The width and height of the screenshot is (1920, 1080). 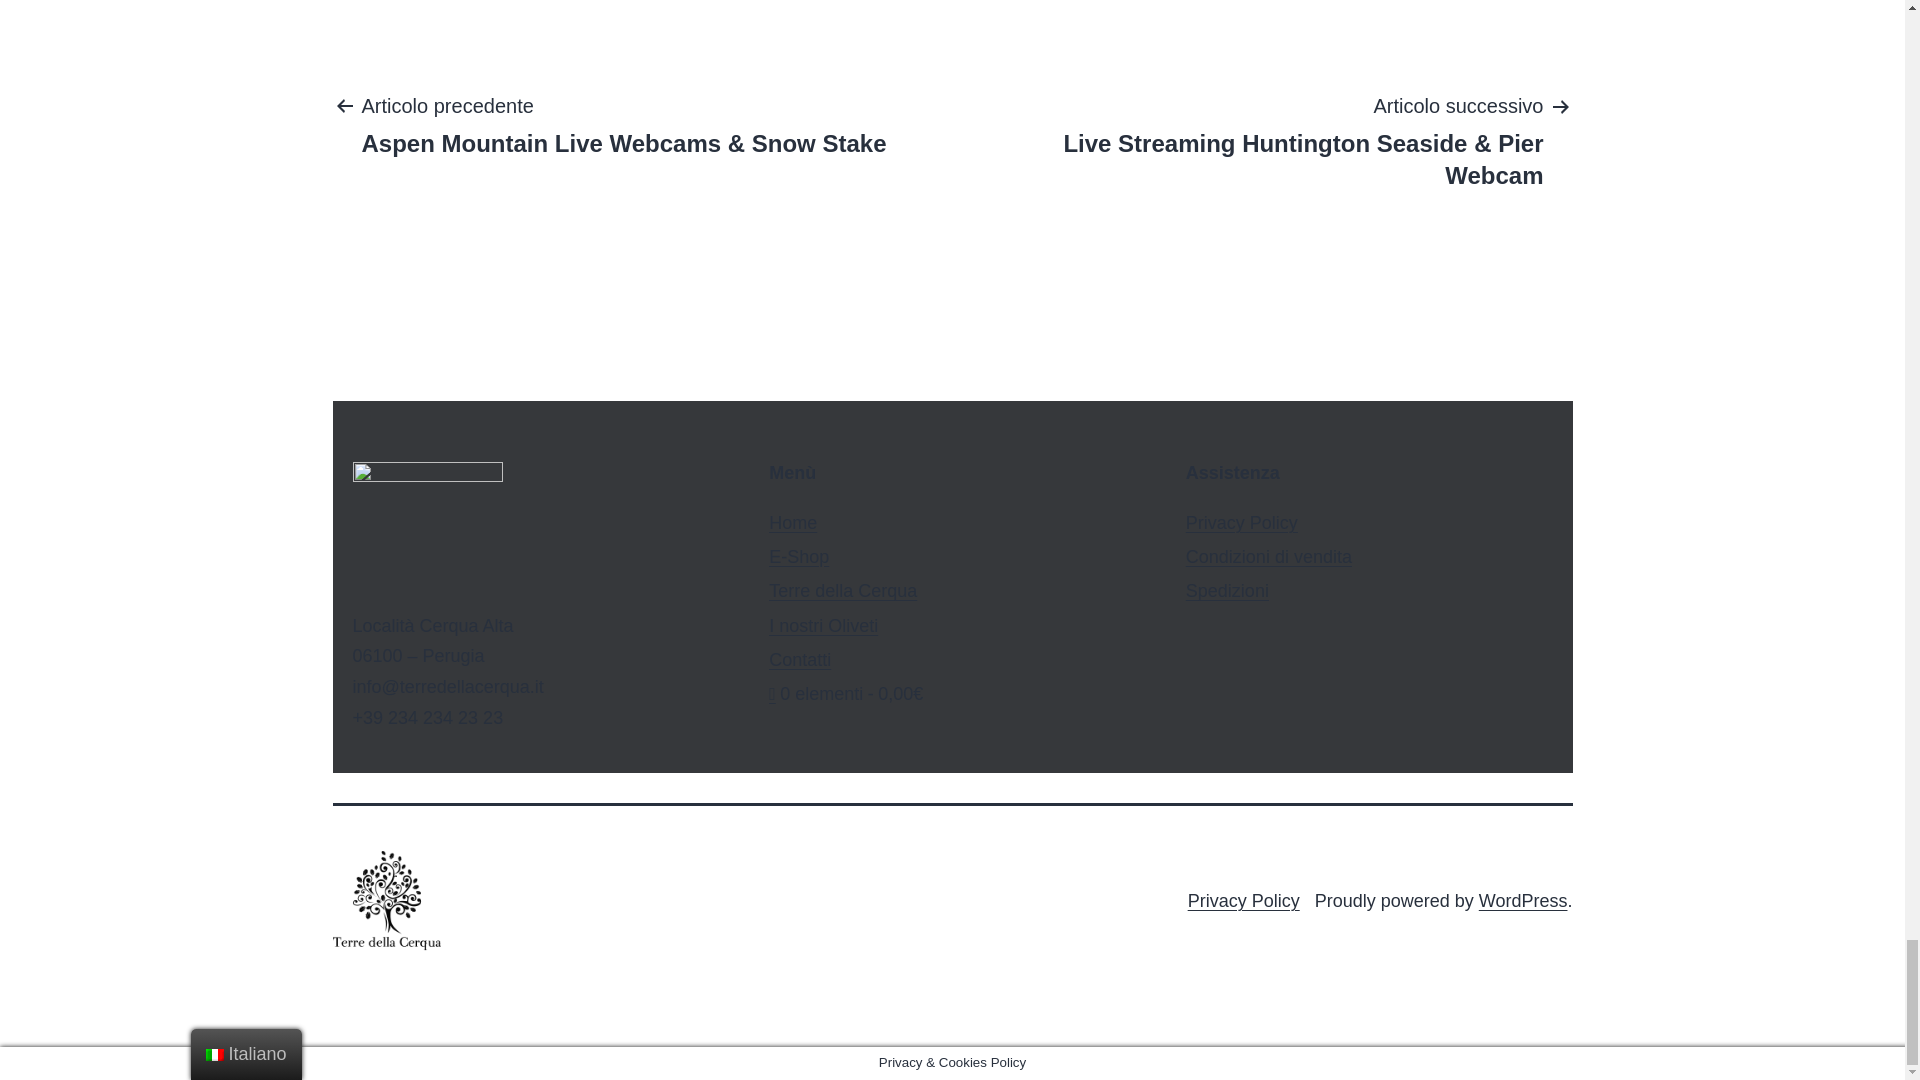 I want to click on I nostri Oliveti, so click(x=823, y=626).